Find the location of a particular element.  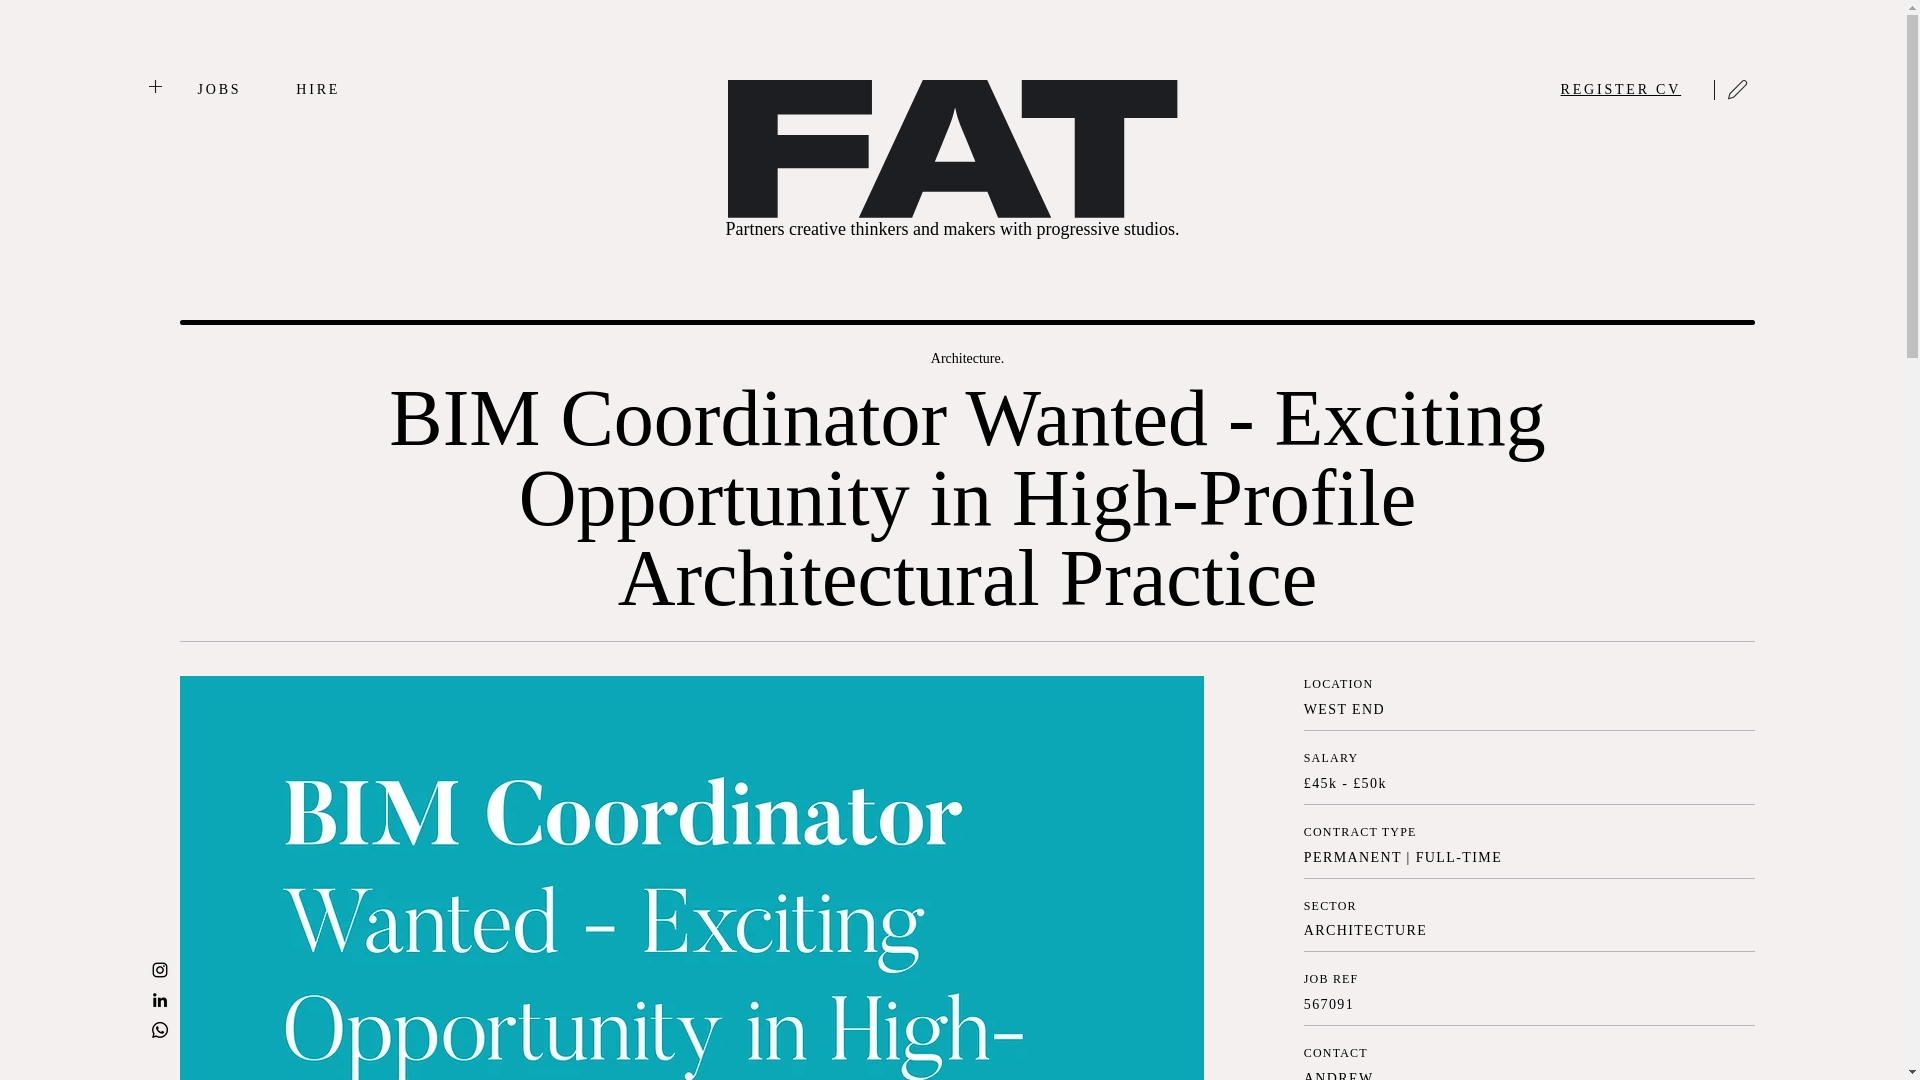

ANDREW is located at coordinates (1338, 1076).